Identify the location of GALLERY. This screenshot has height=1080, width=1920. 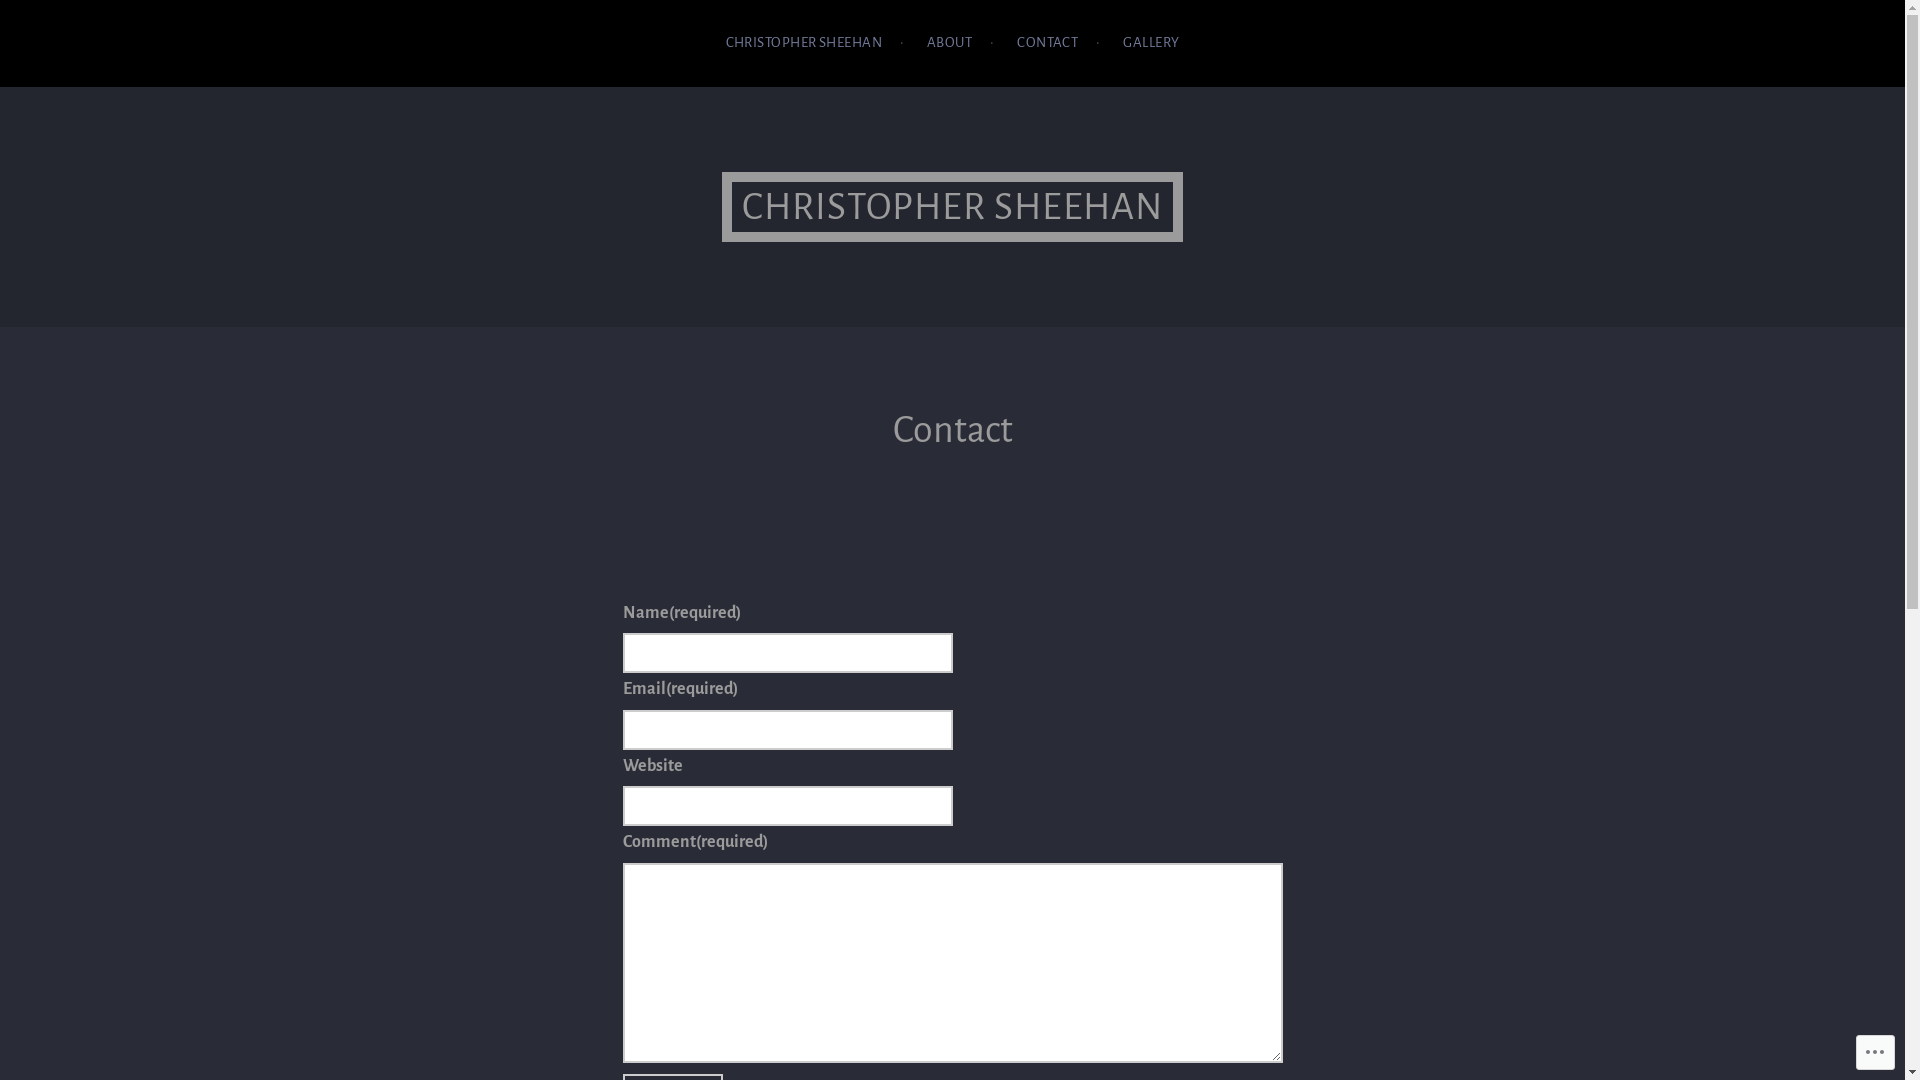
(1151, 44).